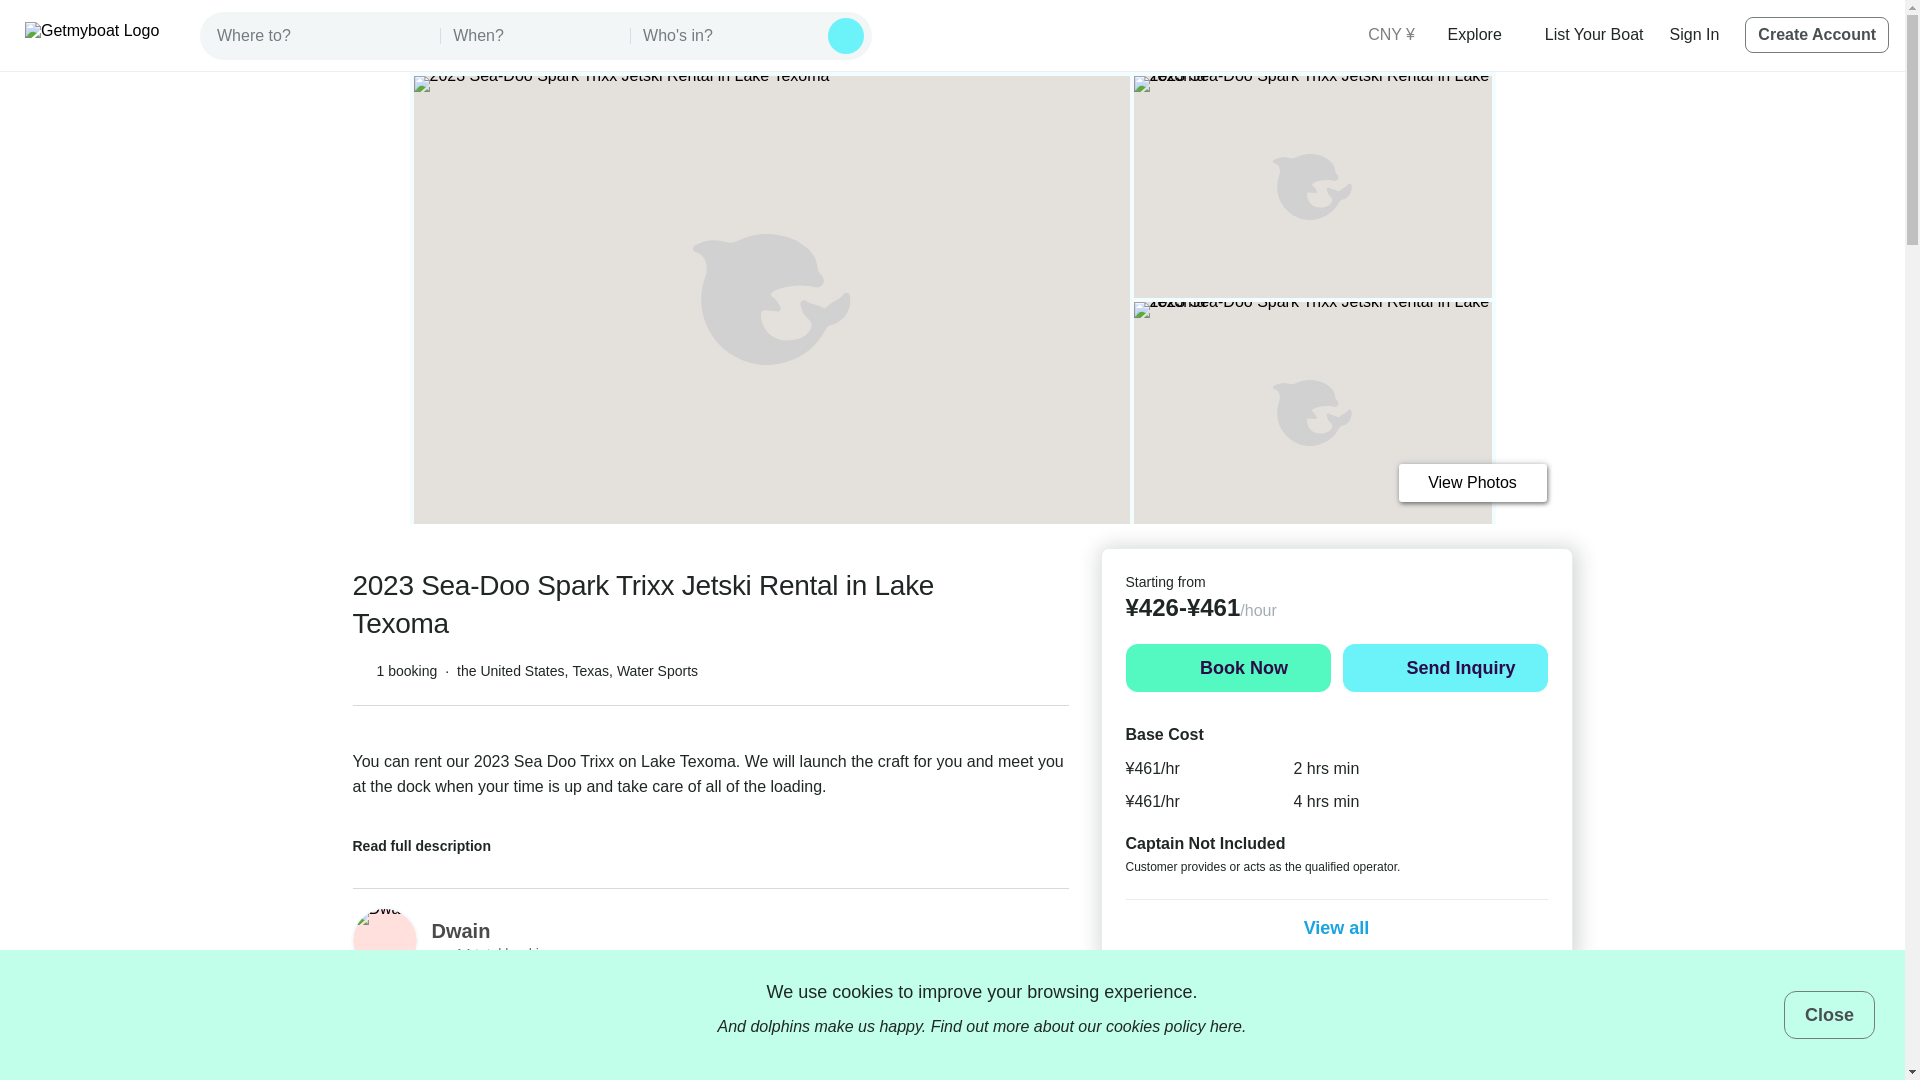 The image size is (1920, 1080). I want to click on Send Inquiry, so click(1444, 668).